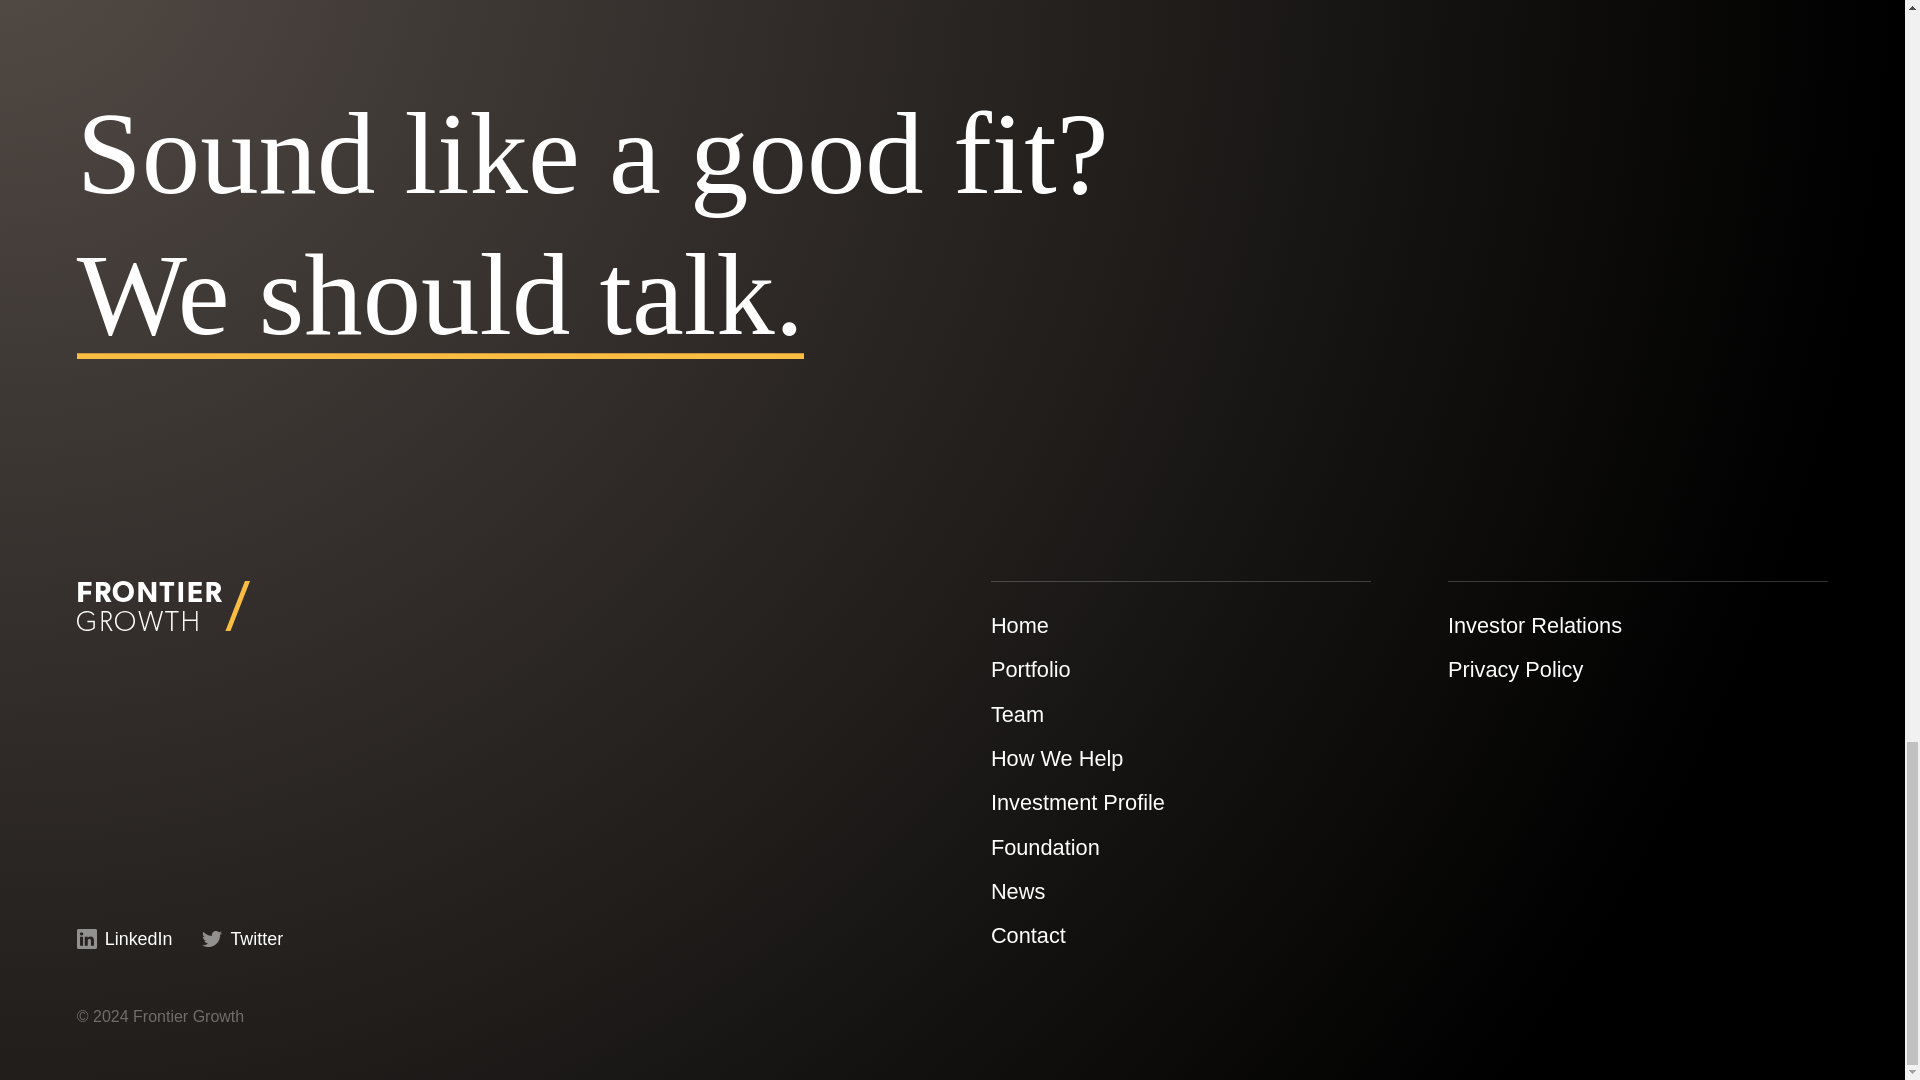 The width and height of the screenshot is (1920, 1080). Describe the element at coordinates (1514, 668) in the screenshot. I see `Privacy Policy` at that location.